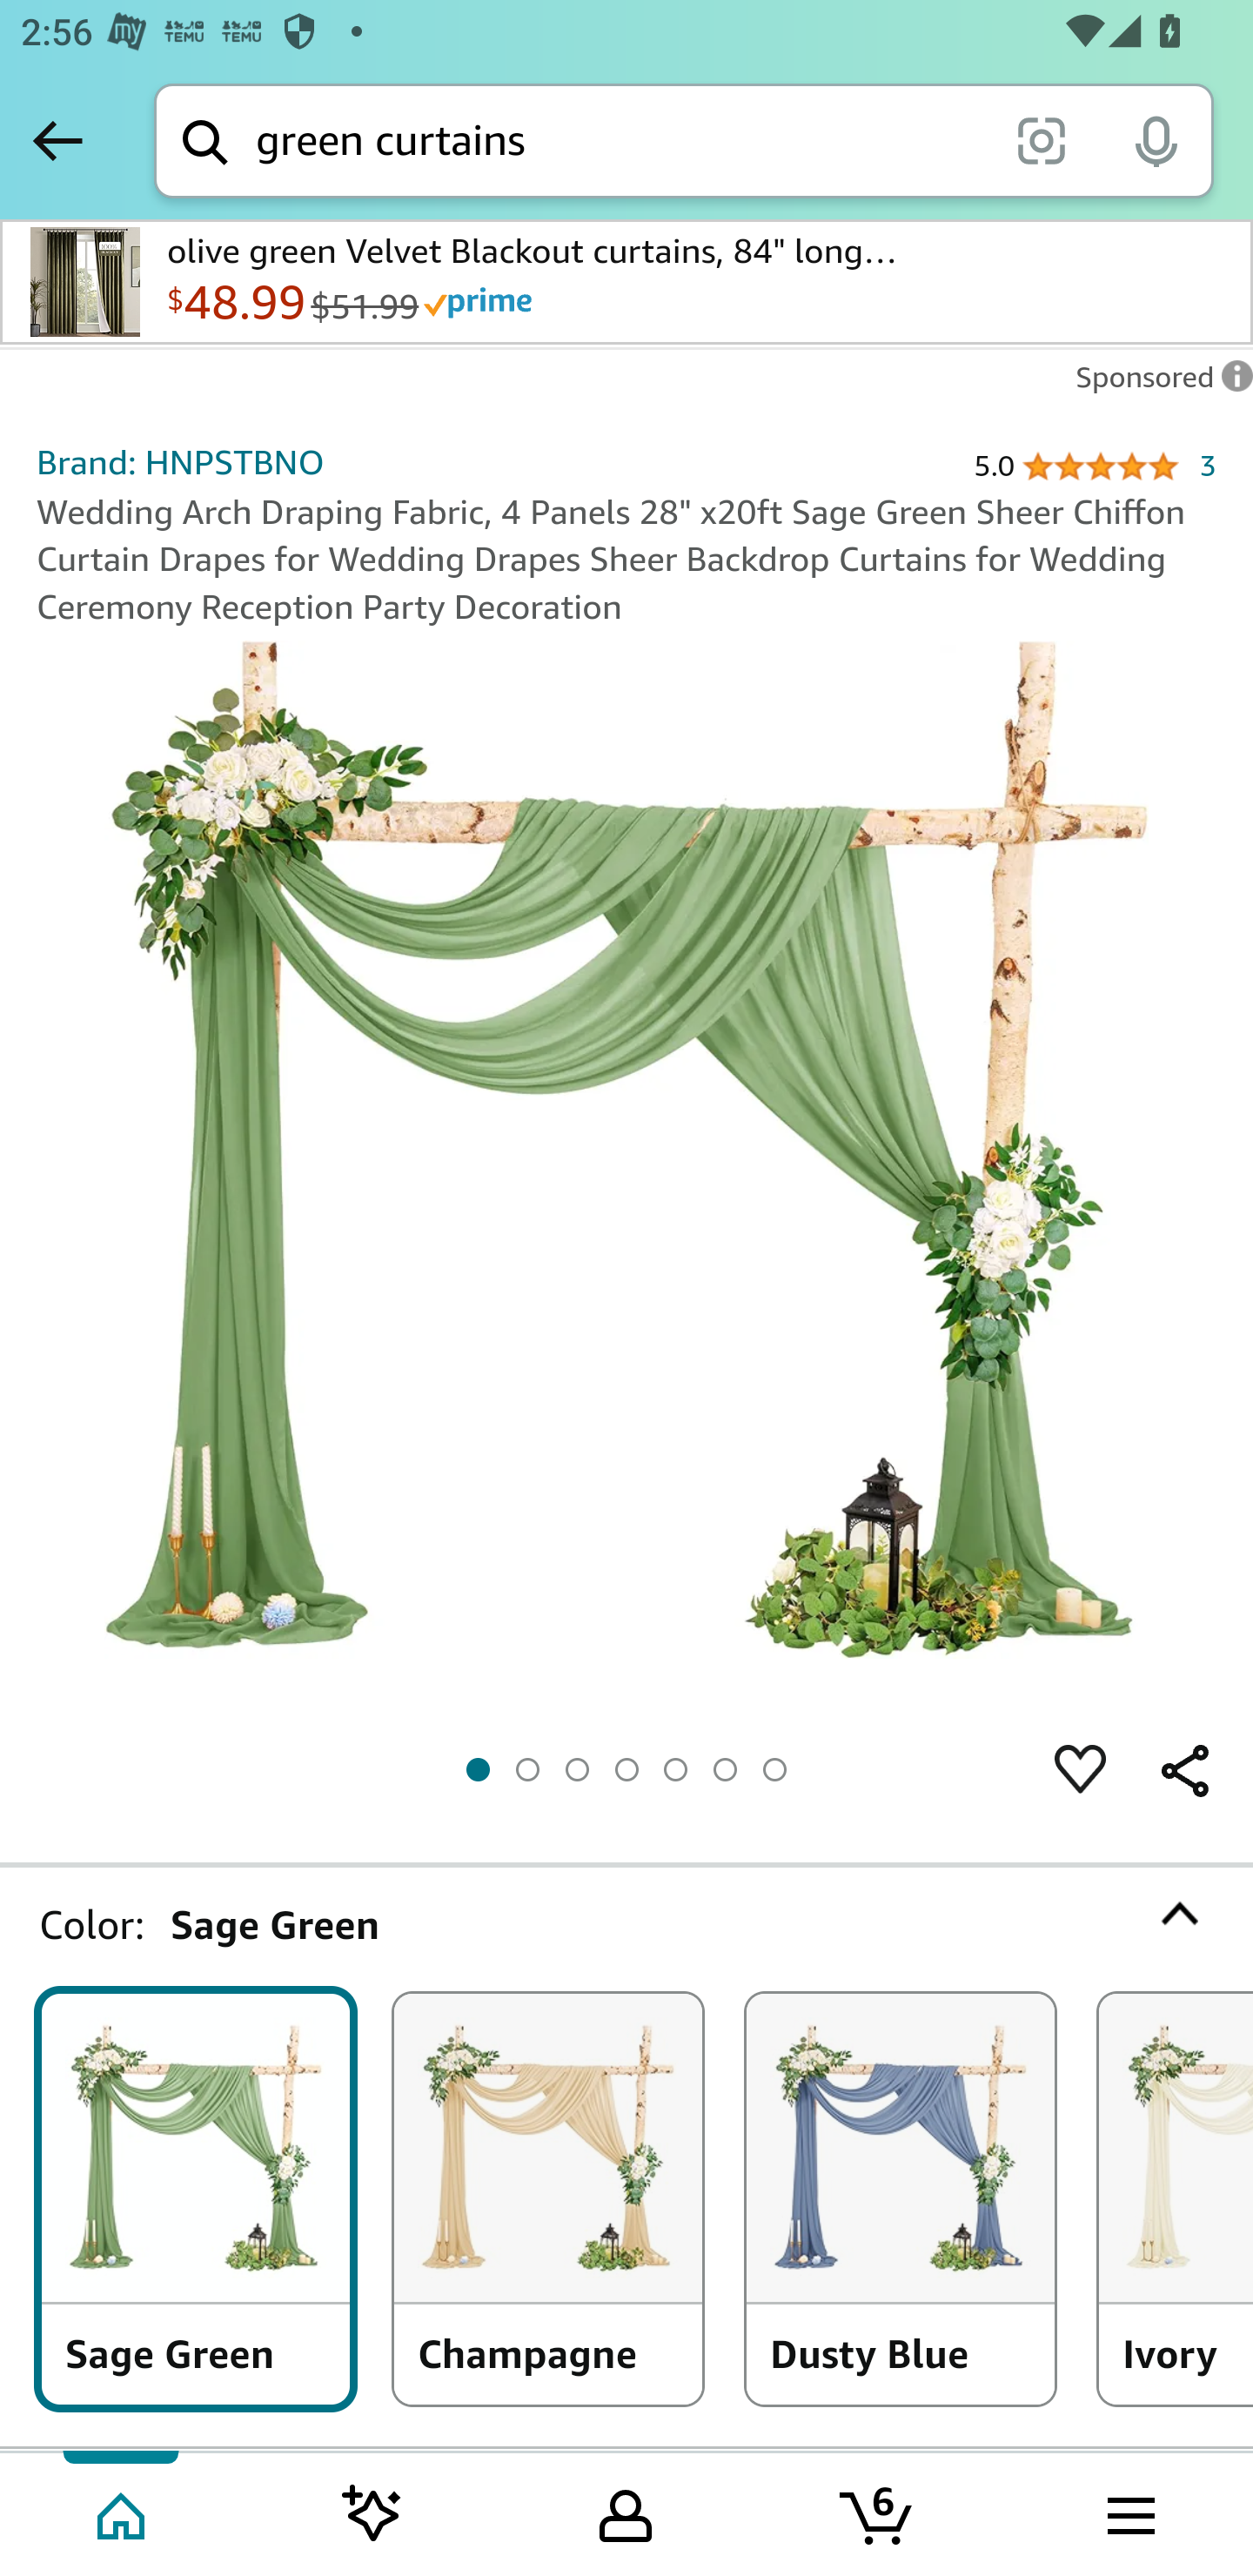  What do you see at coordinates (195, 2197) in the screenshot?
I see `Sage Green` at bounding box center [195, 2197].